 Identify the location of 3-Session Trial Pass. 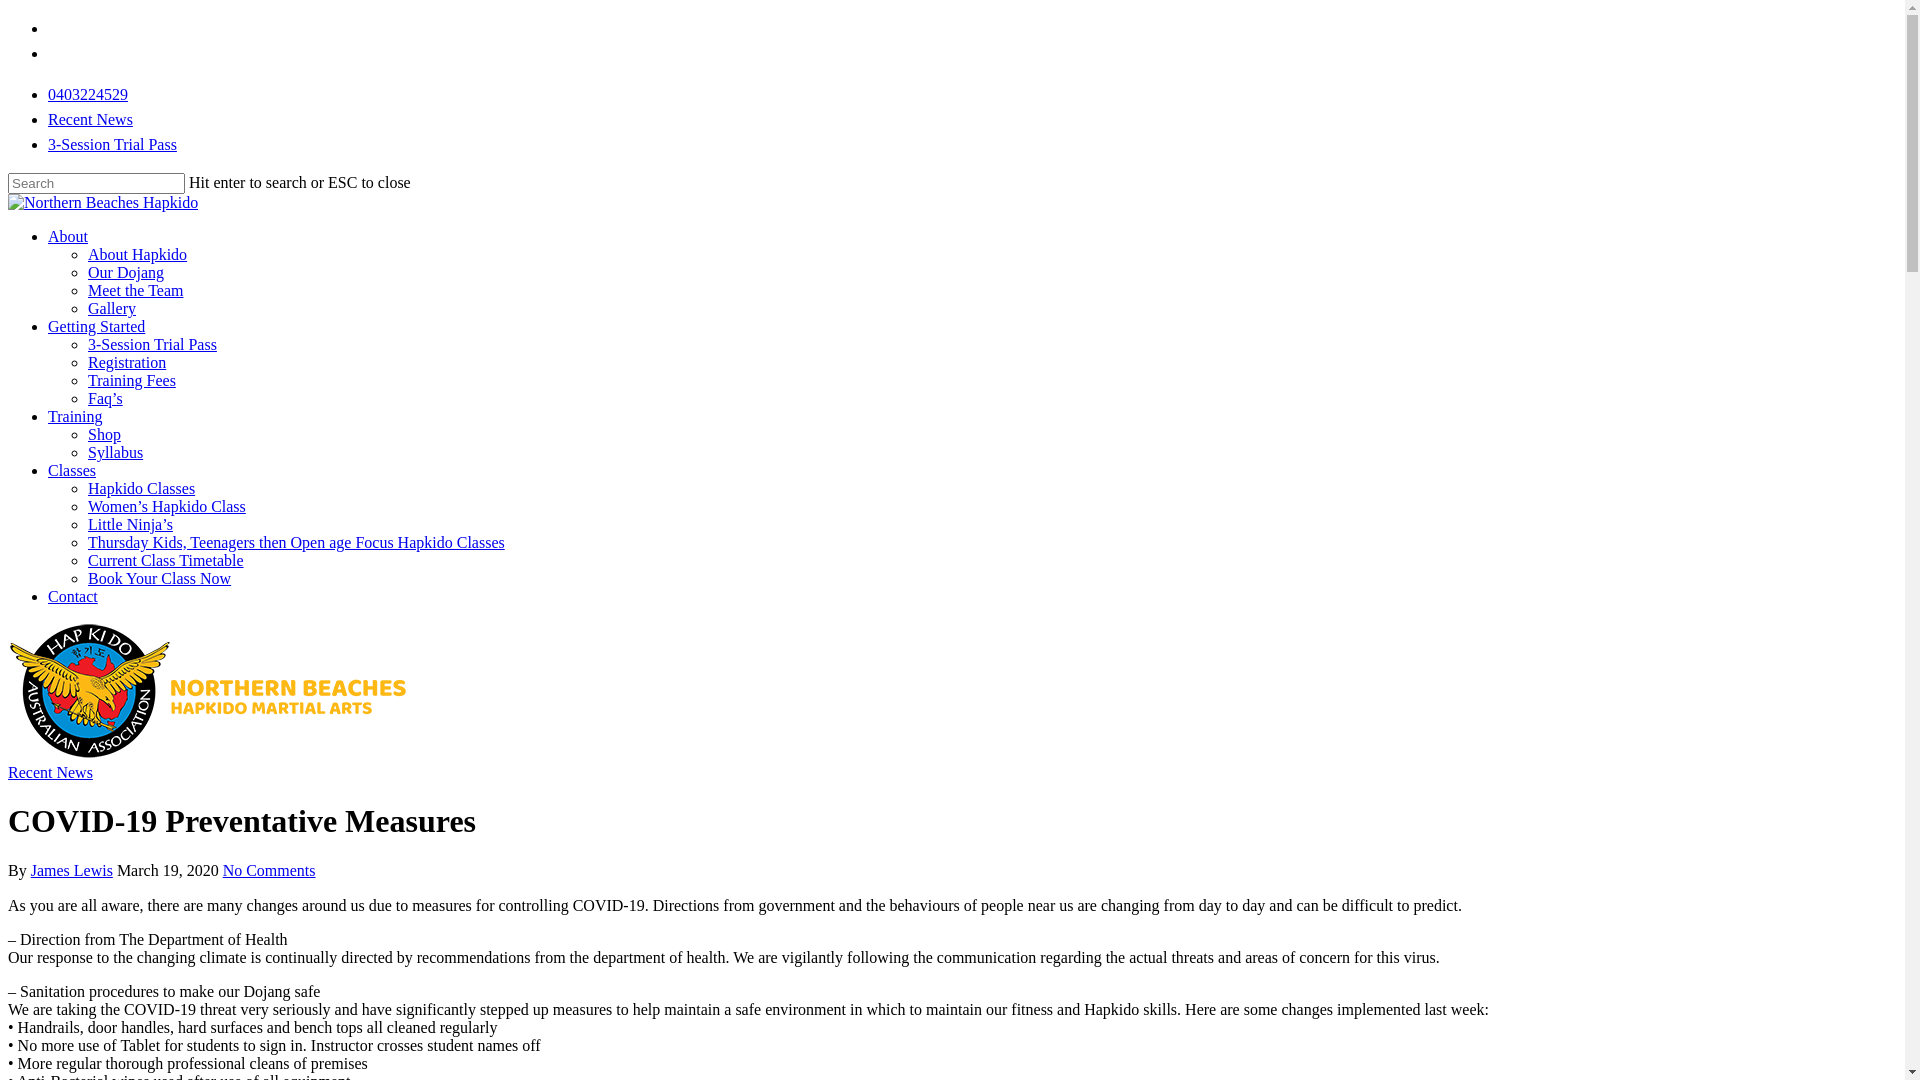
(152, 344).